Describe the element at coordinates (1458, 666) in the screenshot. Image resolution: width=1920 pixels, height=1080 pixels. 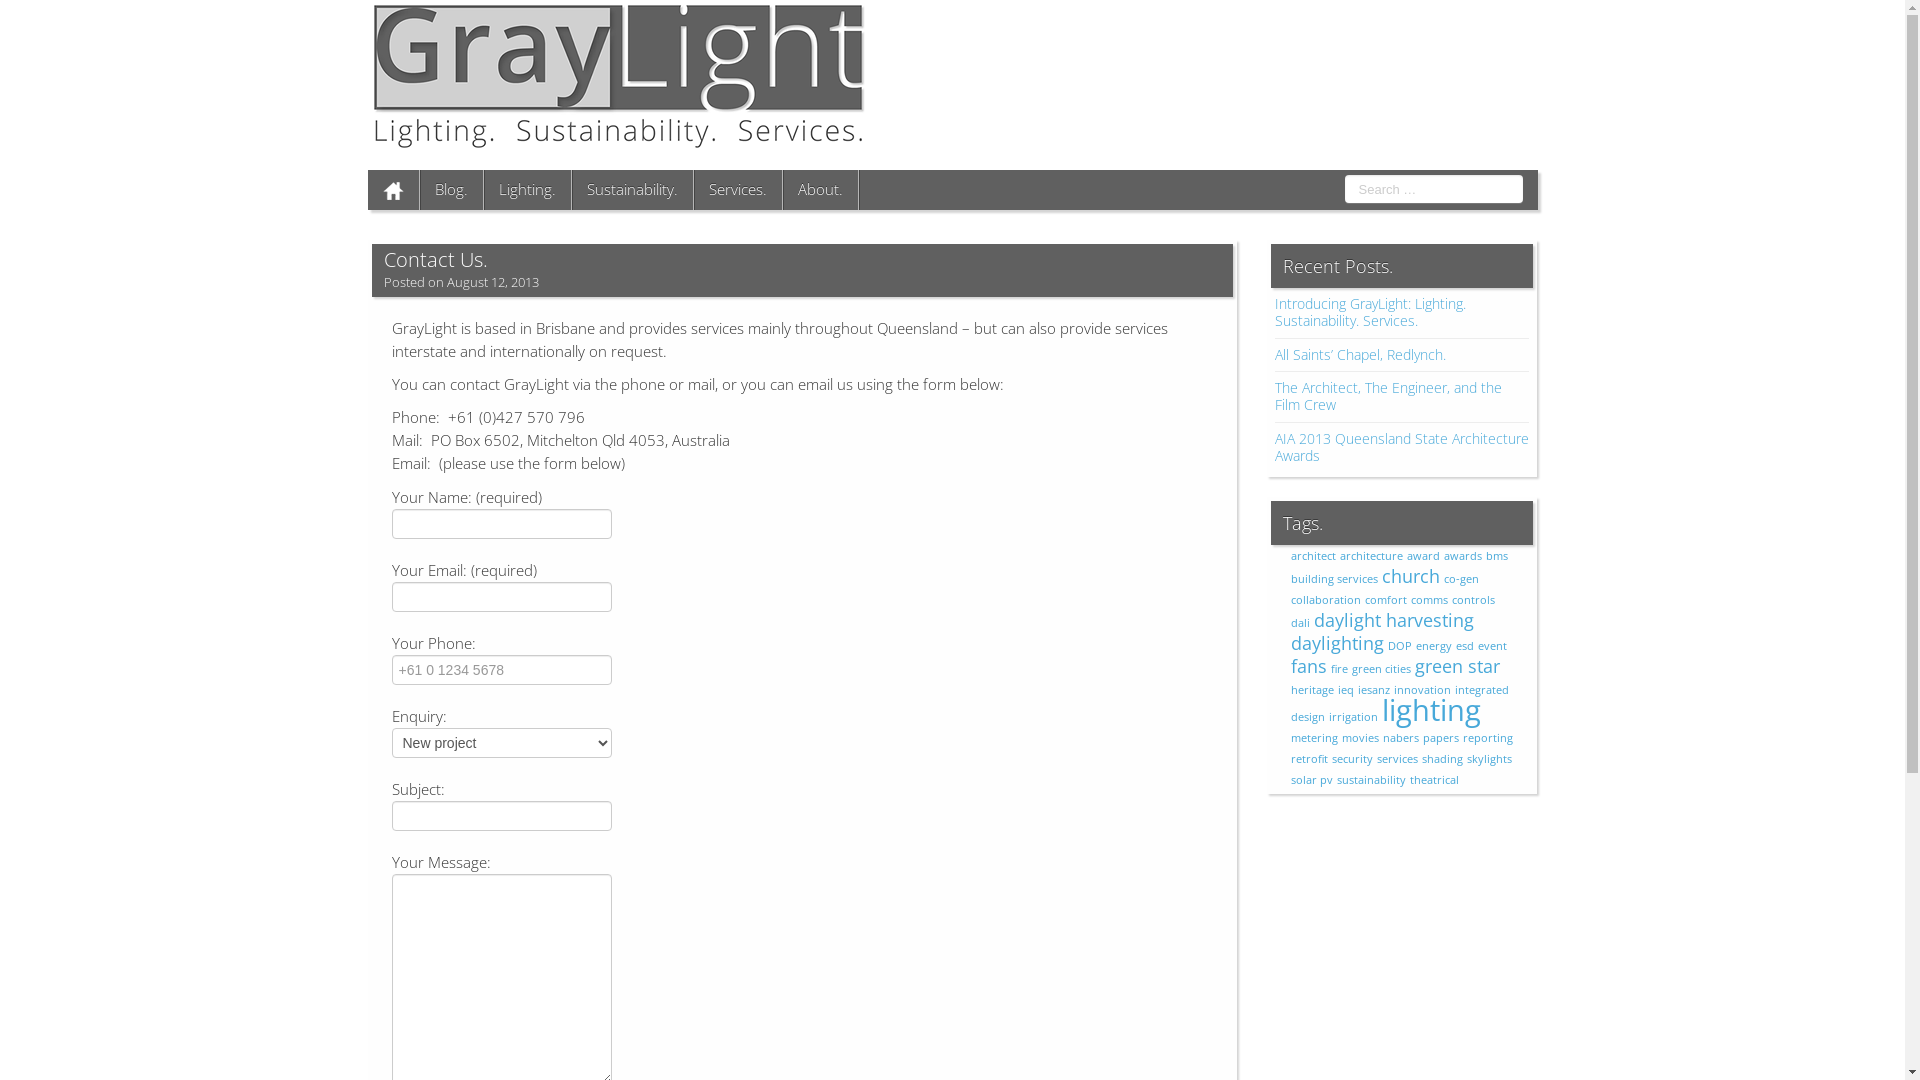
I see `green star` at that location.